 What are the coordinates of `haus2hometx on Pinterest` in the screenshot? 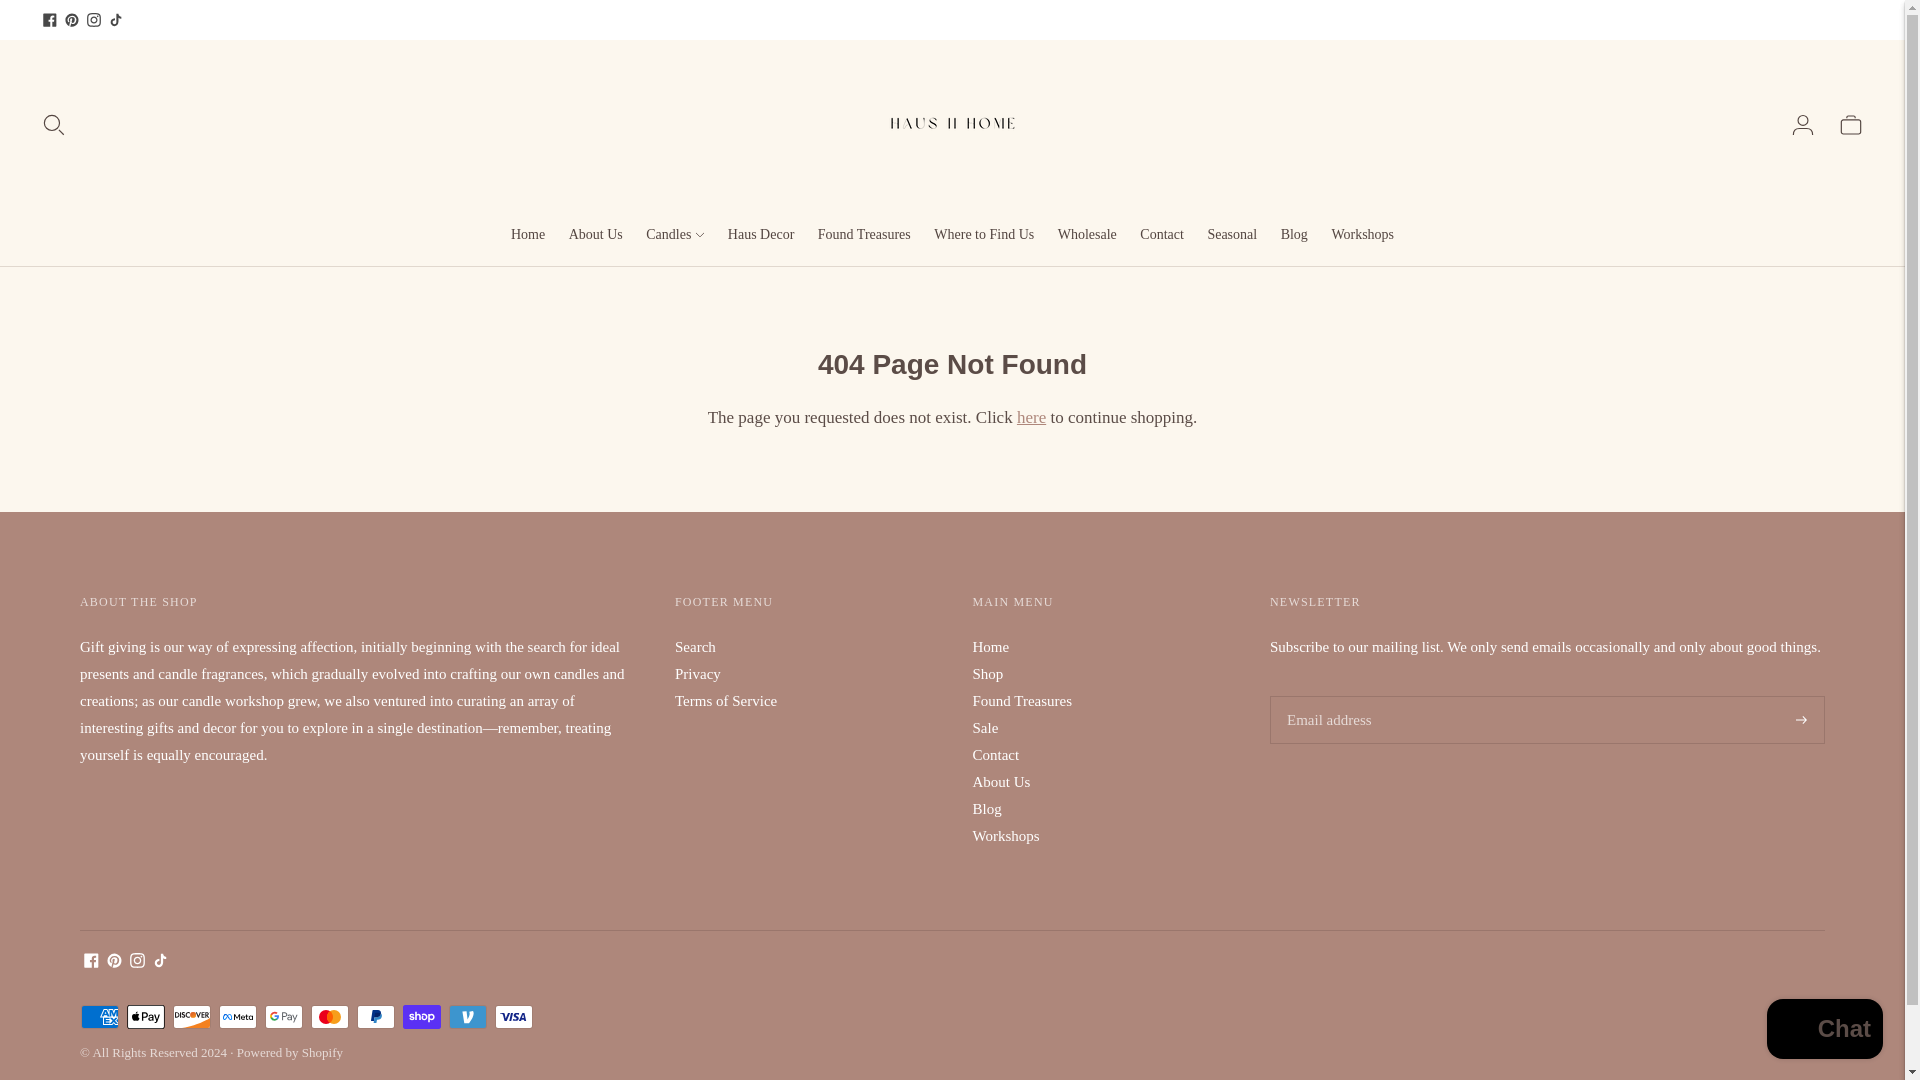 It's located at (114, 962).